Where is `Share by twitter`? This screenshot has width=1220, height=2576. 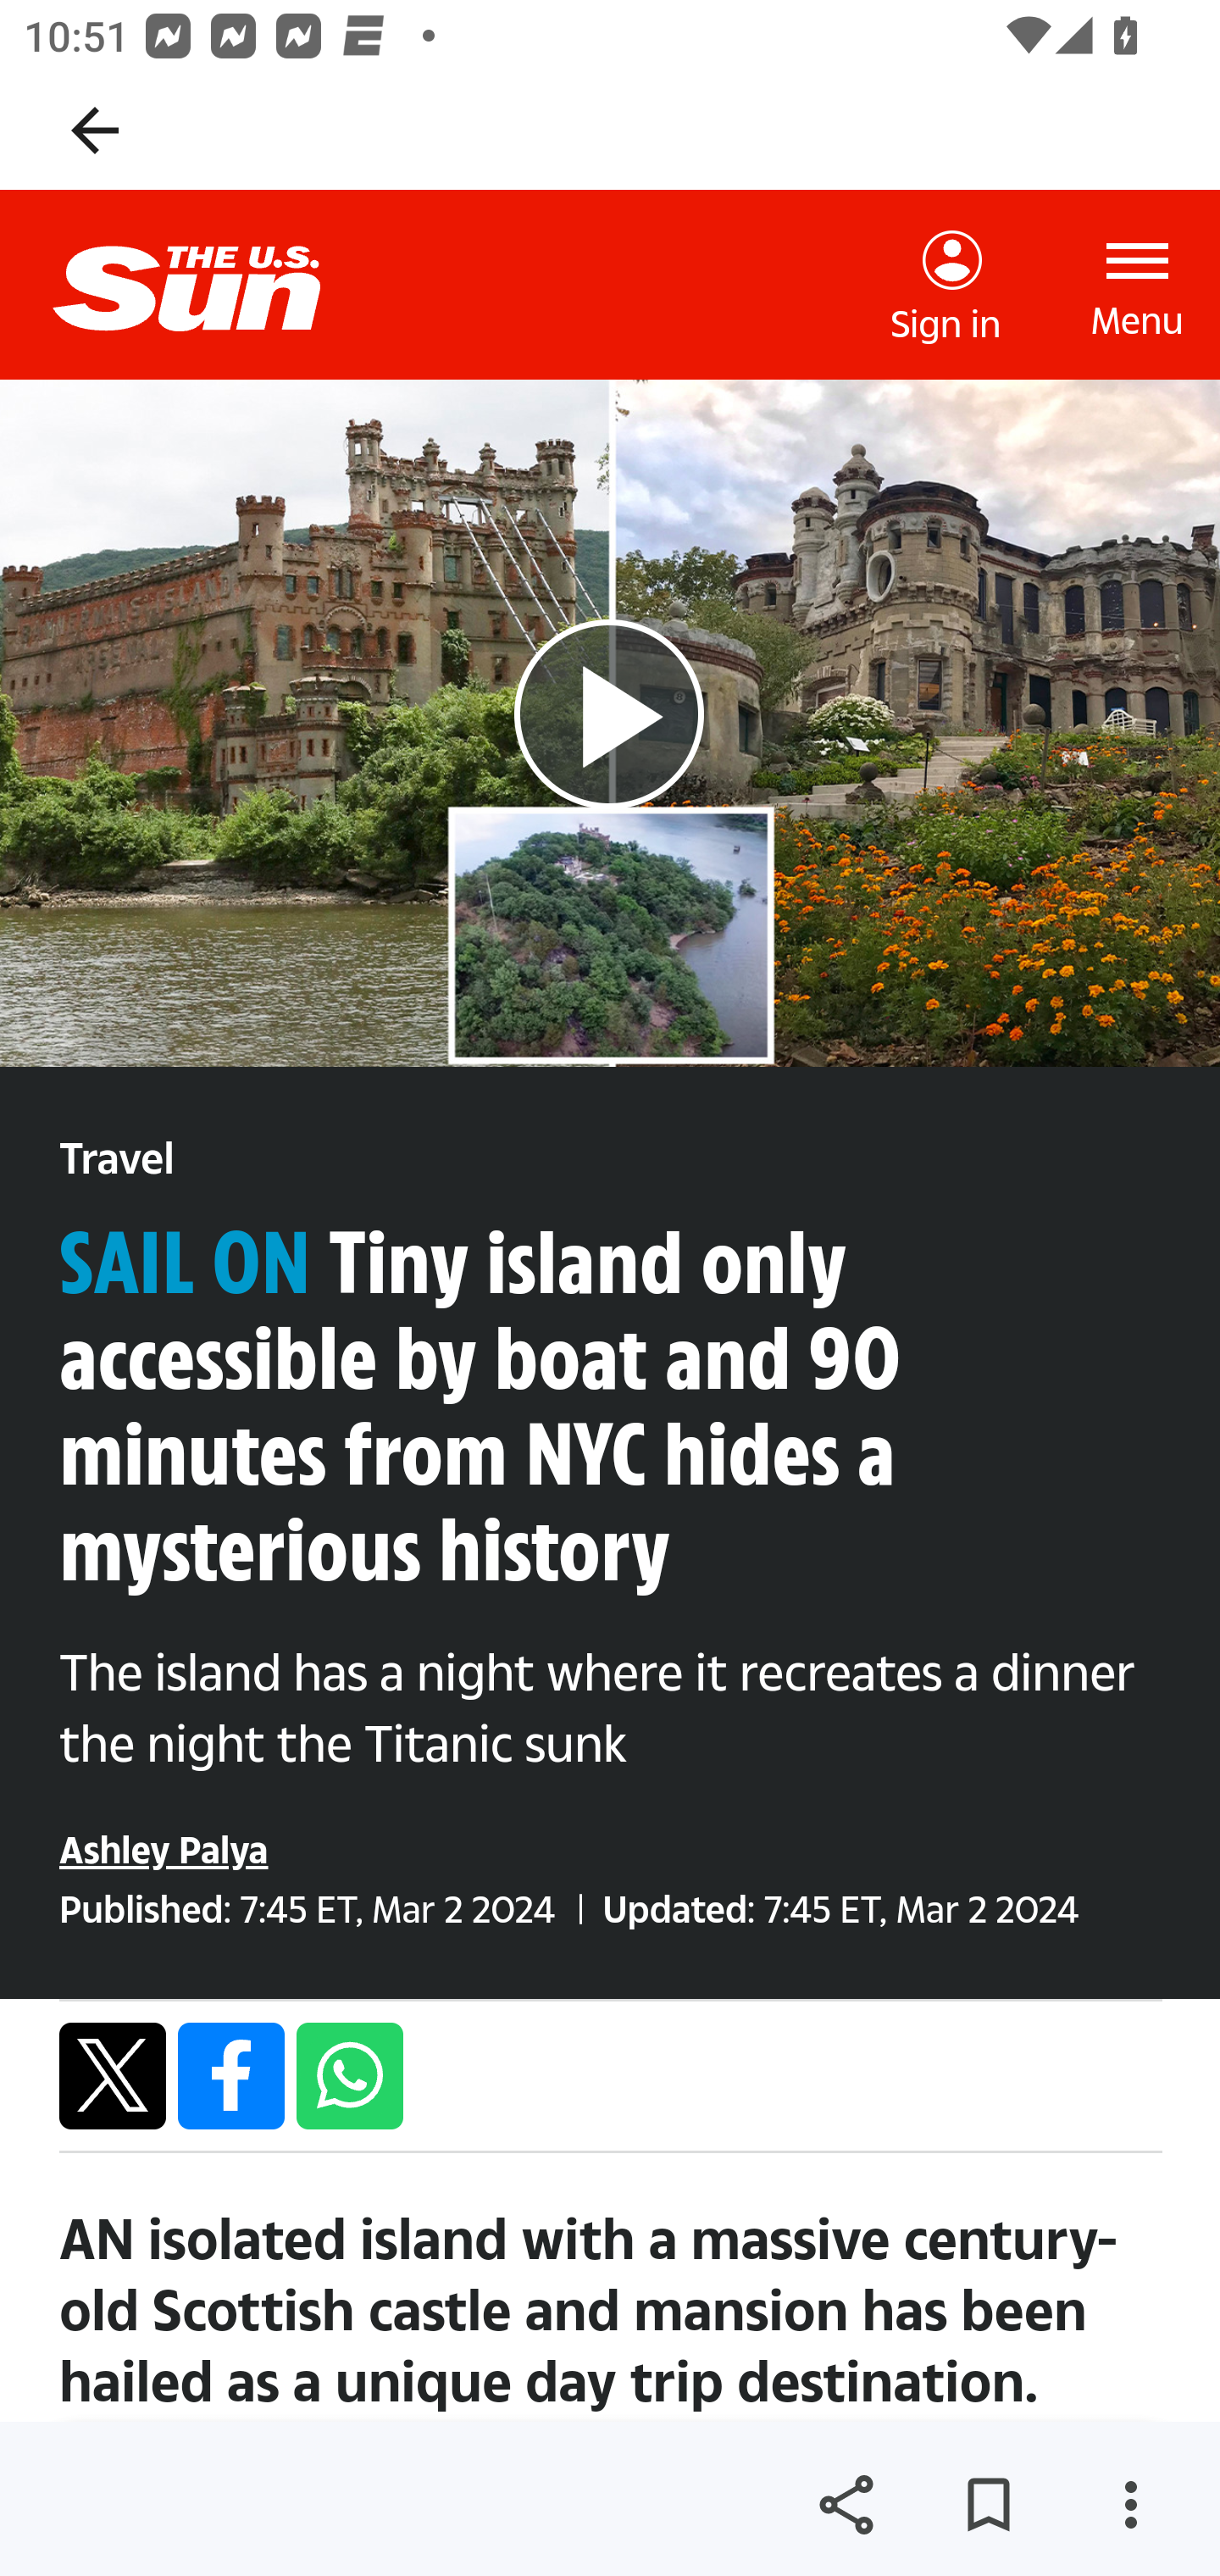
Share by twitter is located at coordinates (114, 2074).